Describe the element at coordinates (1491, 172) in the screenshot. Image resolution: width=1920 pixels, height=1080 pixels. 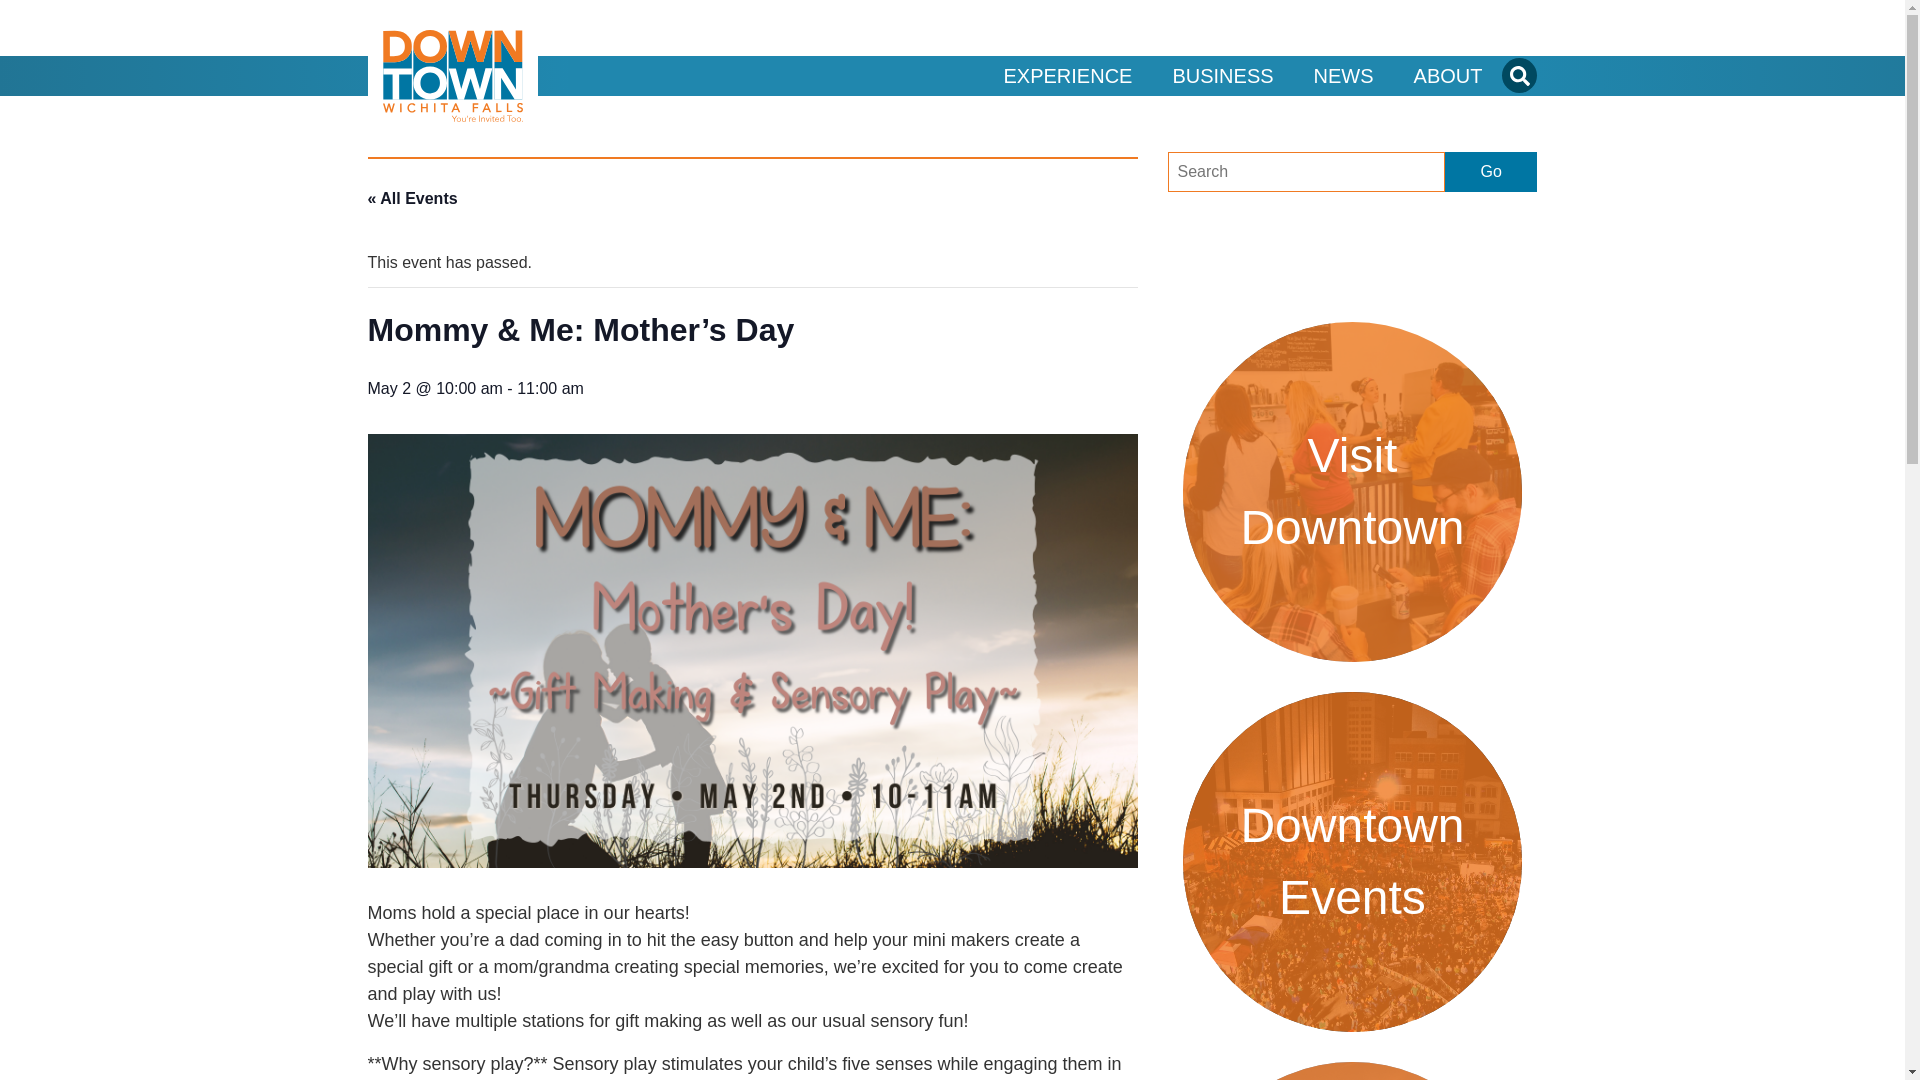
I see `Go` at that location.